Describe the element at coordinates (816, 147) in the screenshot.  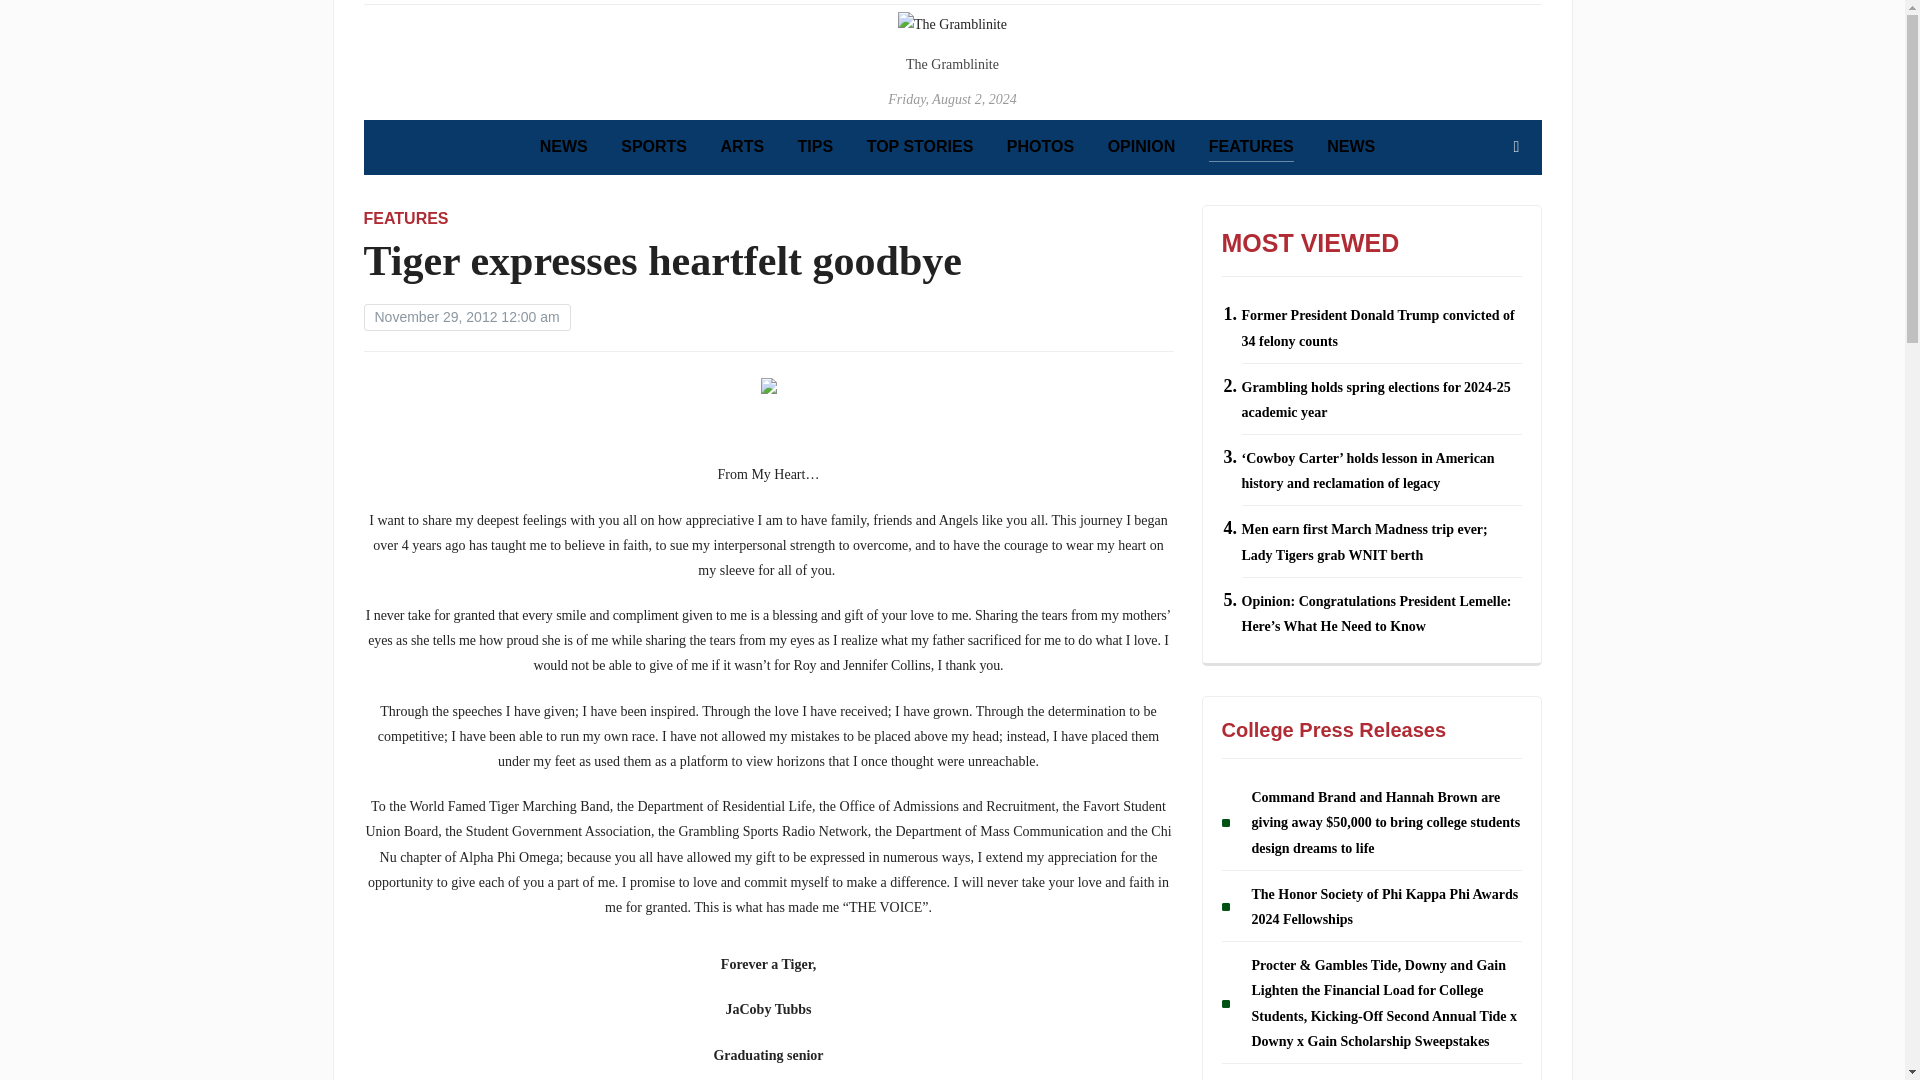
I see `TIPS` at that location.